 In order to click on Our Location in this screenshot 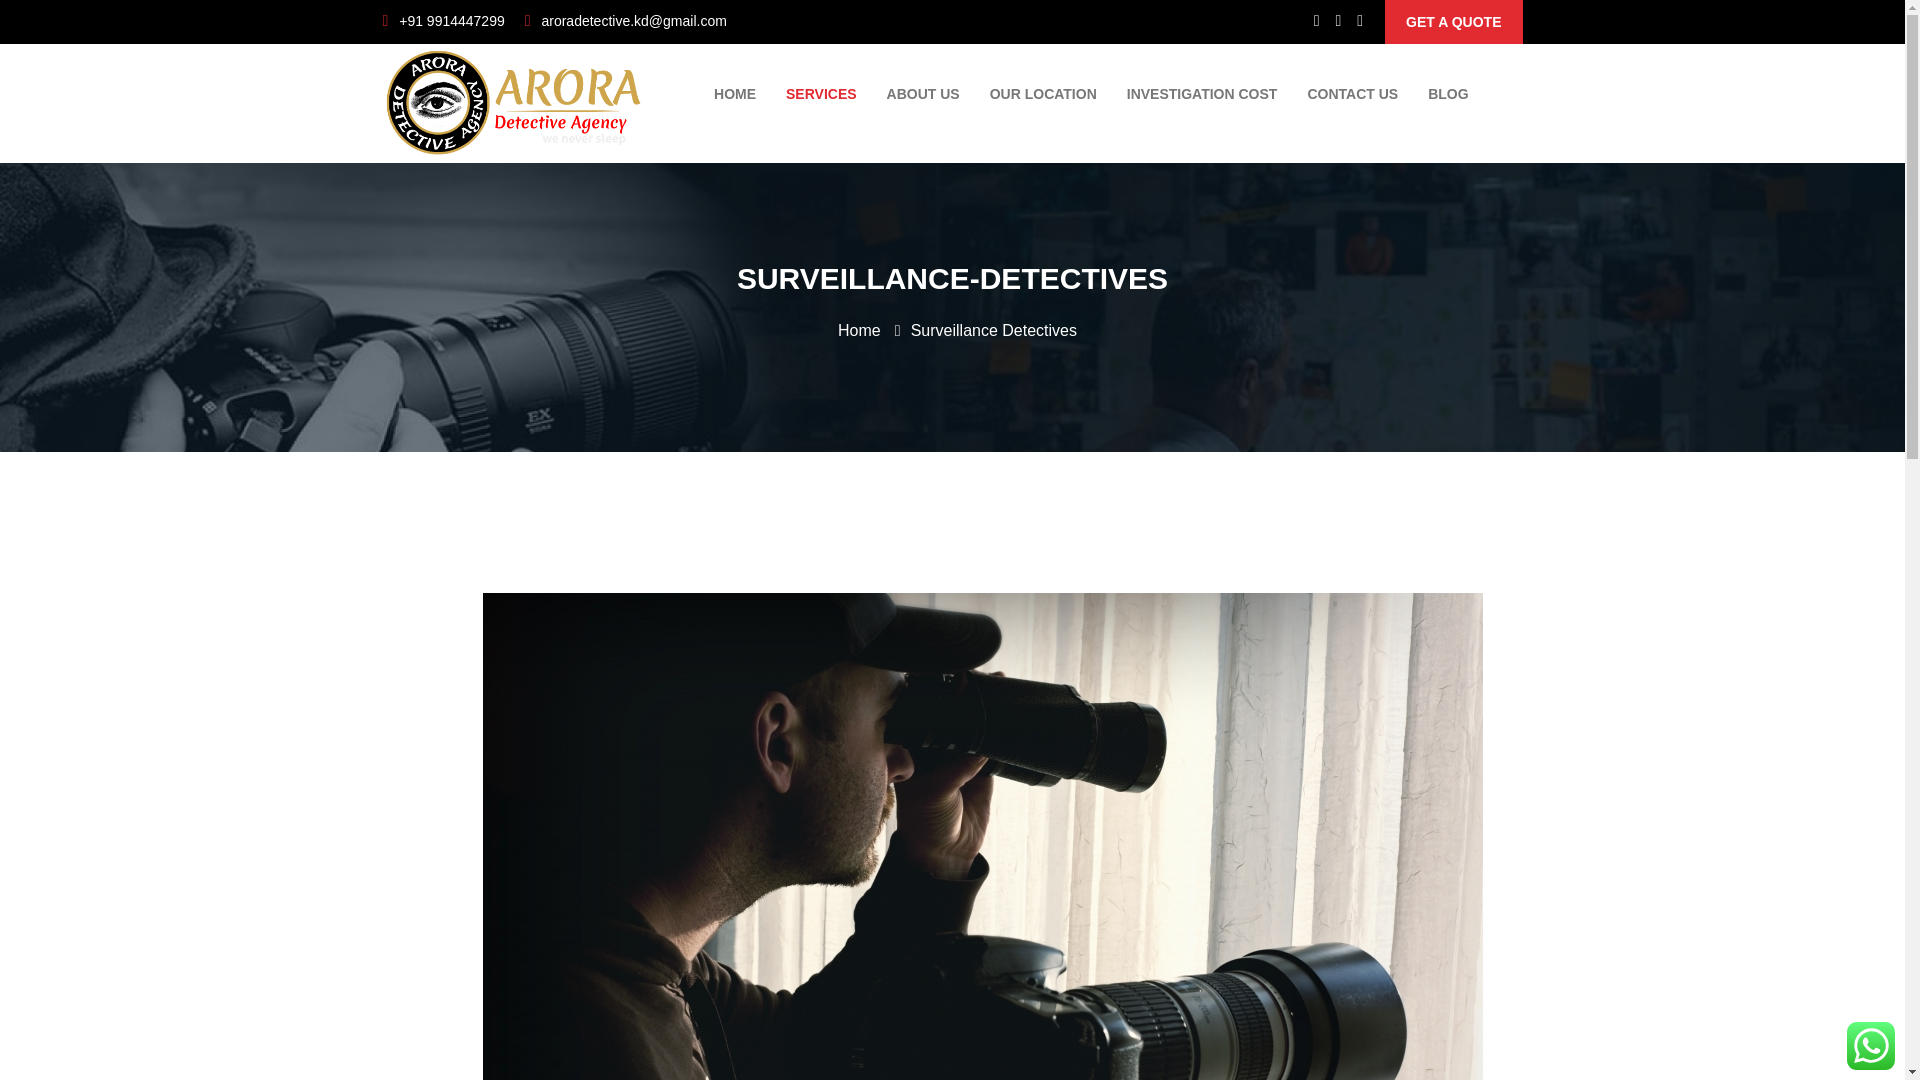, I will do `click(1043, 94)`.